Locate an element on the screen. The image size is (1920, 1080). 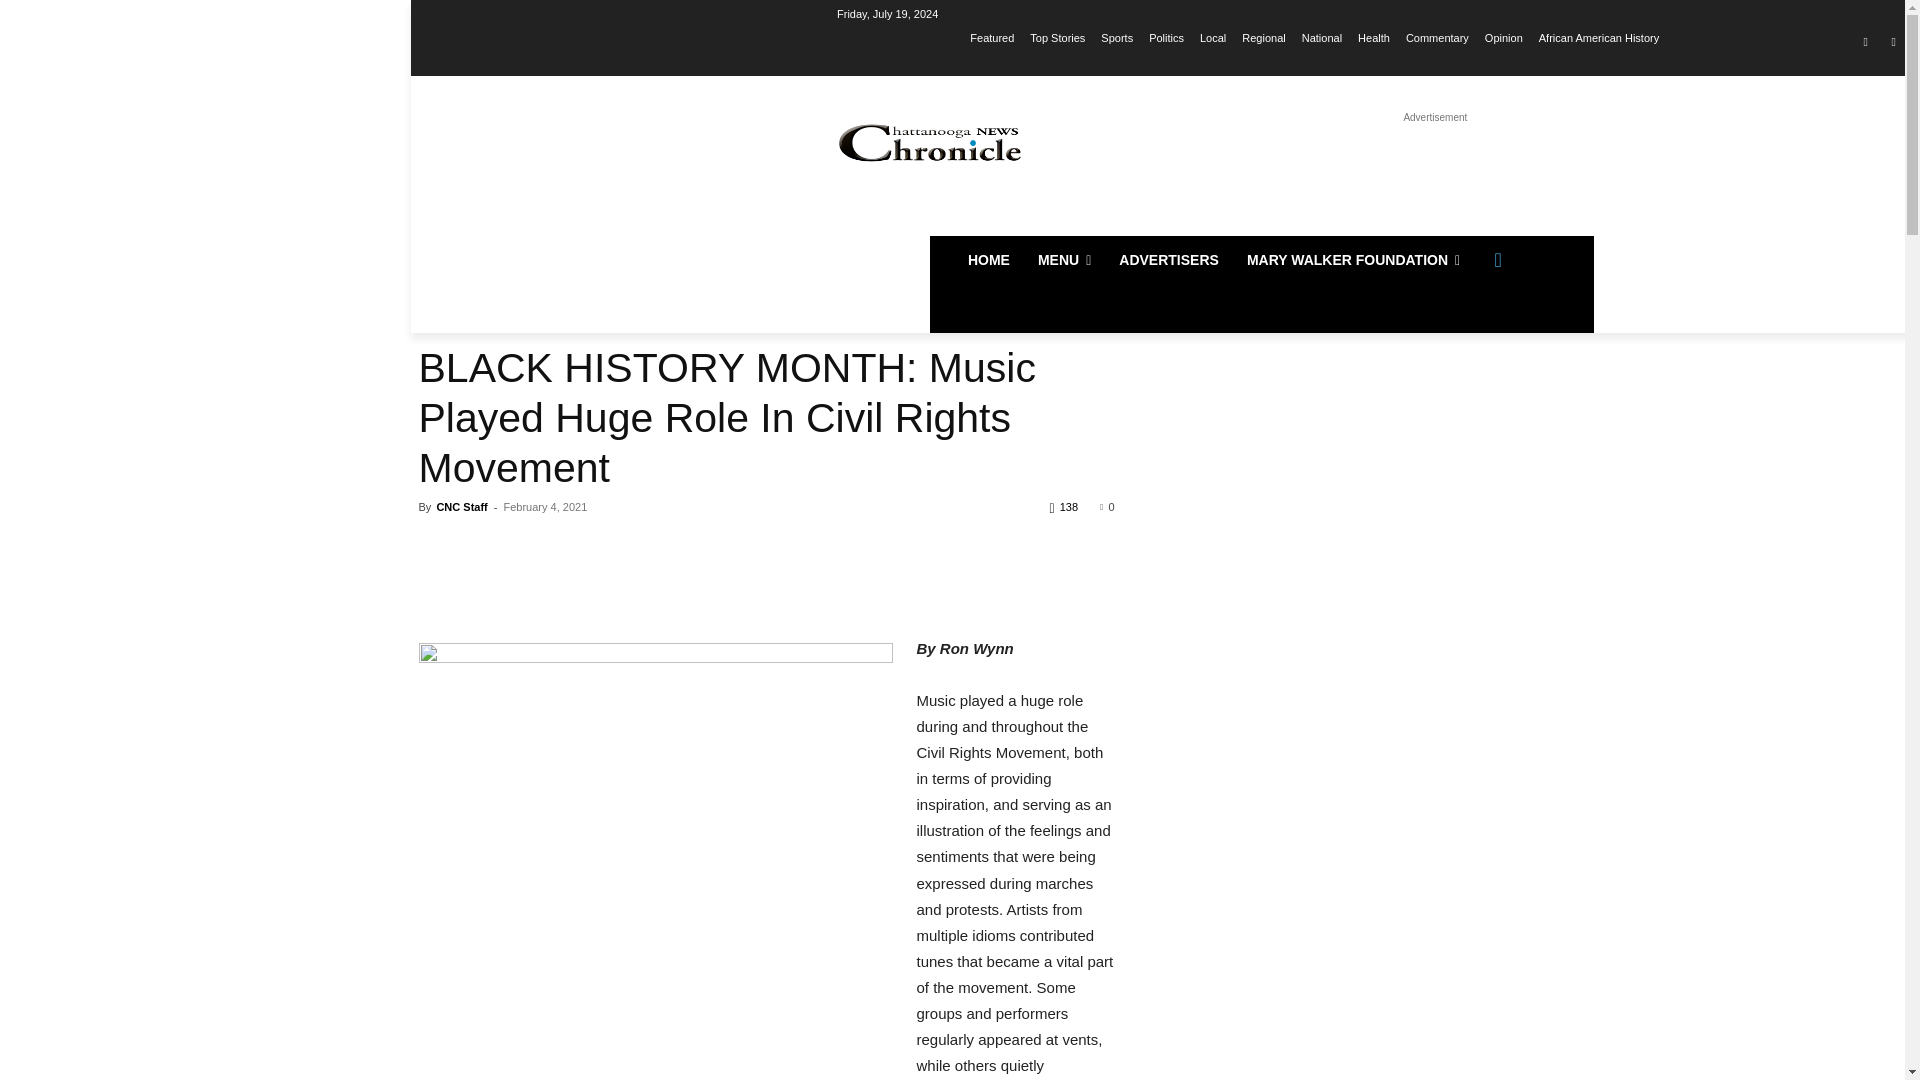
Regional is located at coordinates (1263, 37).